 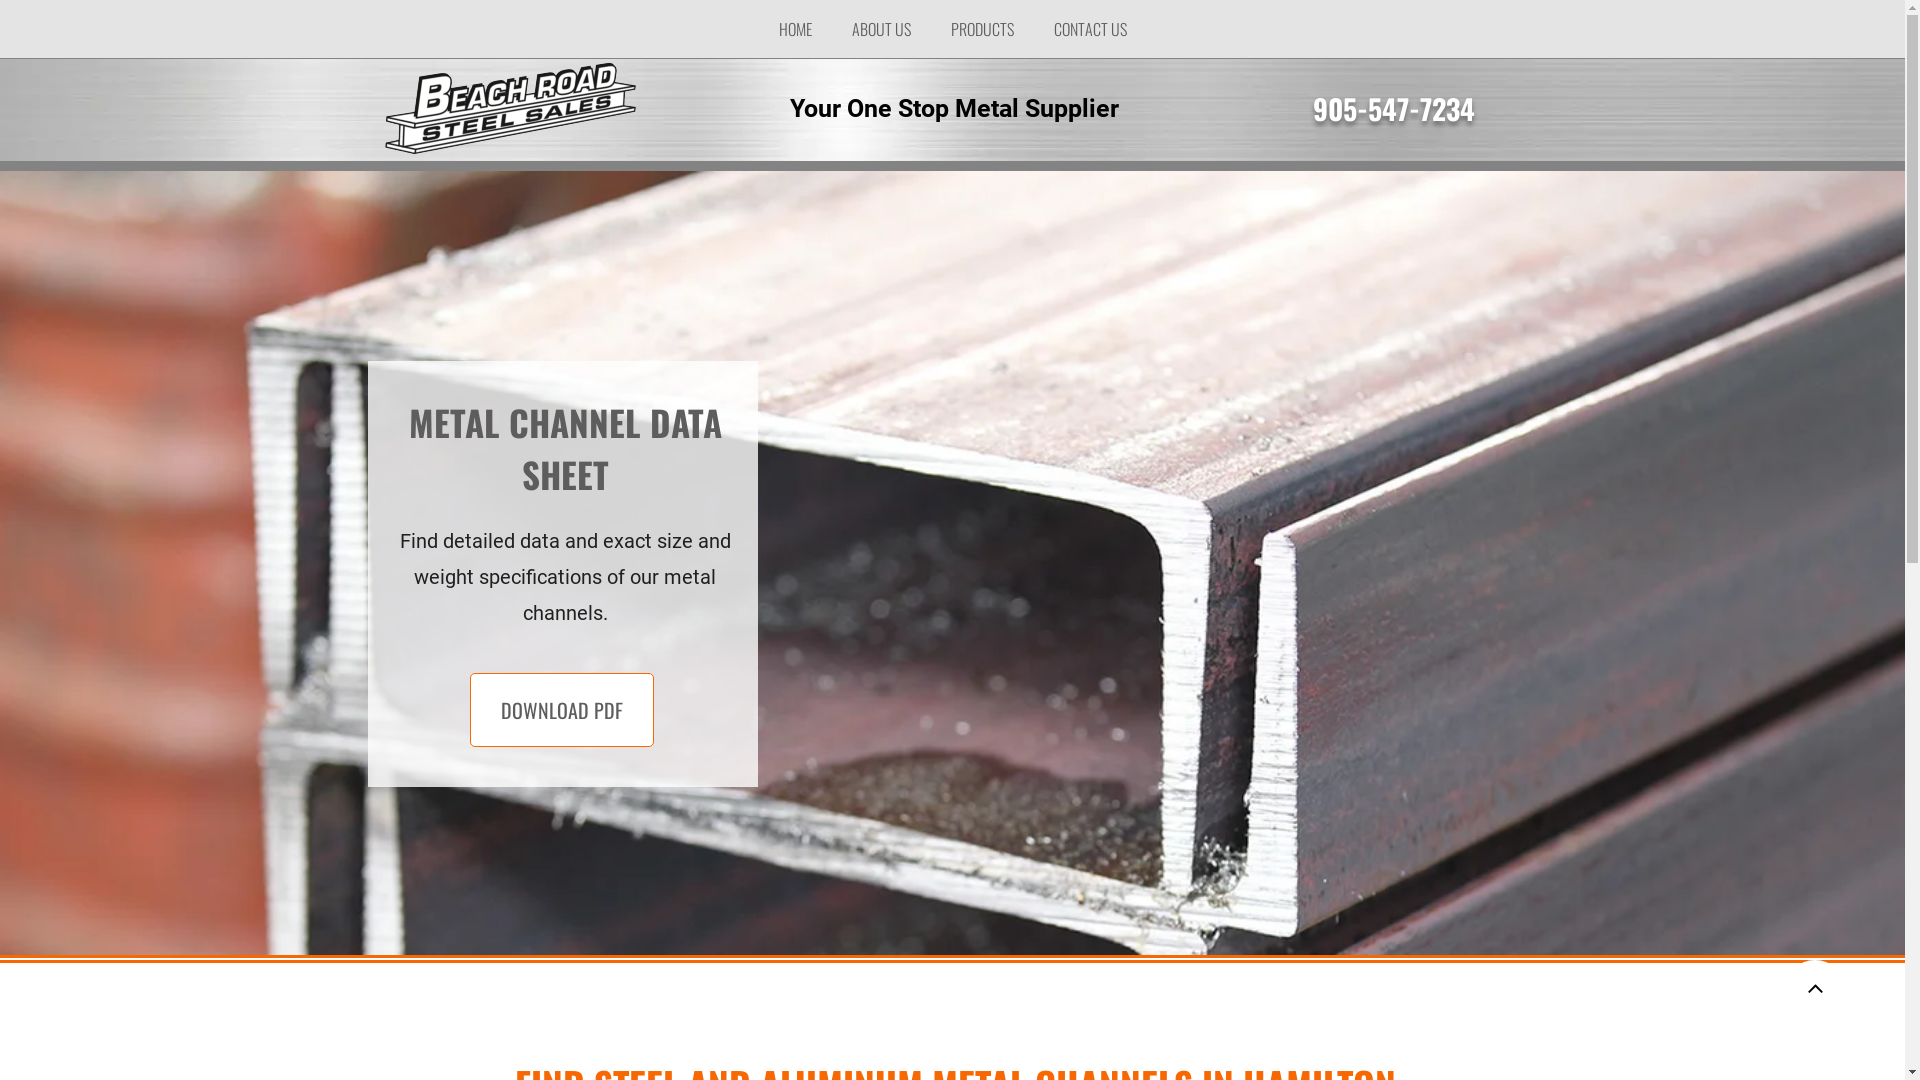 What do you see at coordinates (882, 29) in the screenshot?
I see `ABOUT US` at bounding box center [882, 29].